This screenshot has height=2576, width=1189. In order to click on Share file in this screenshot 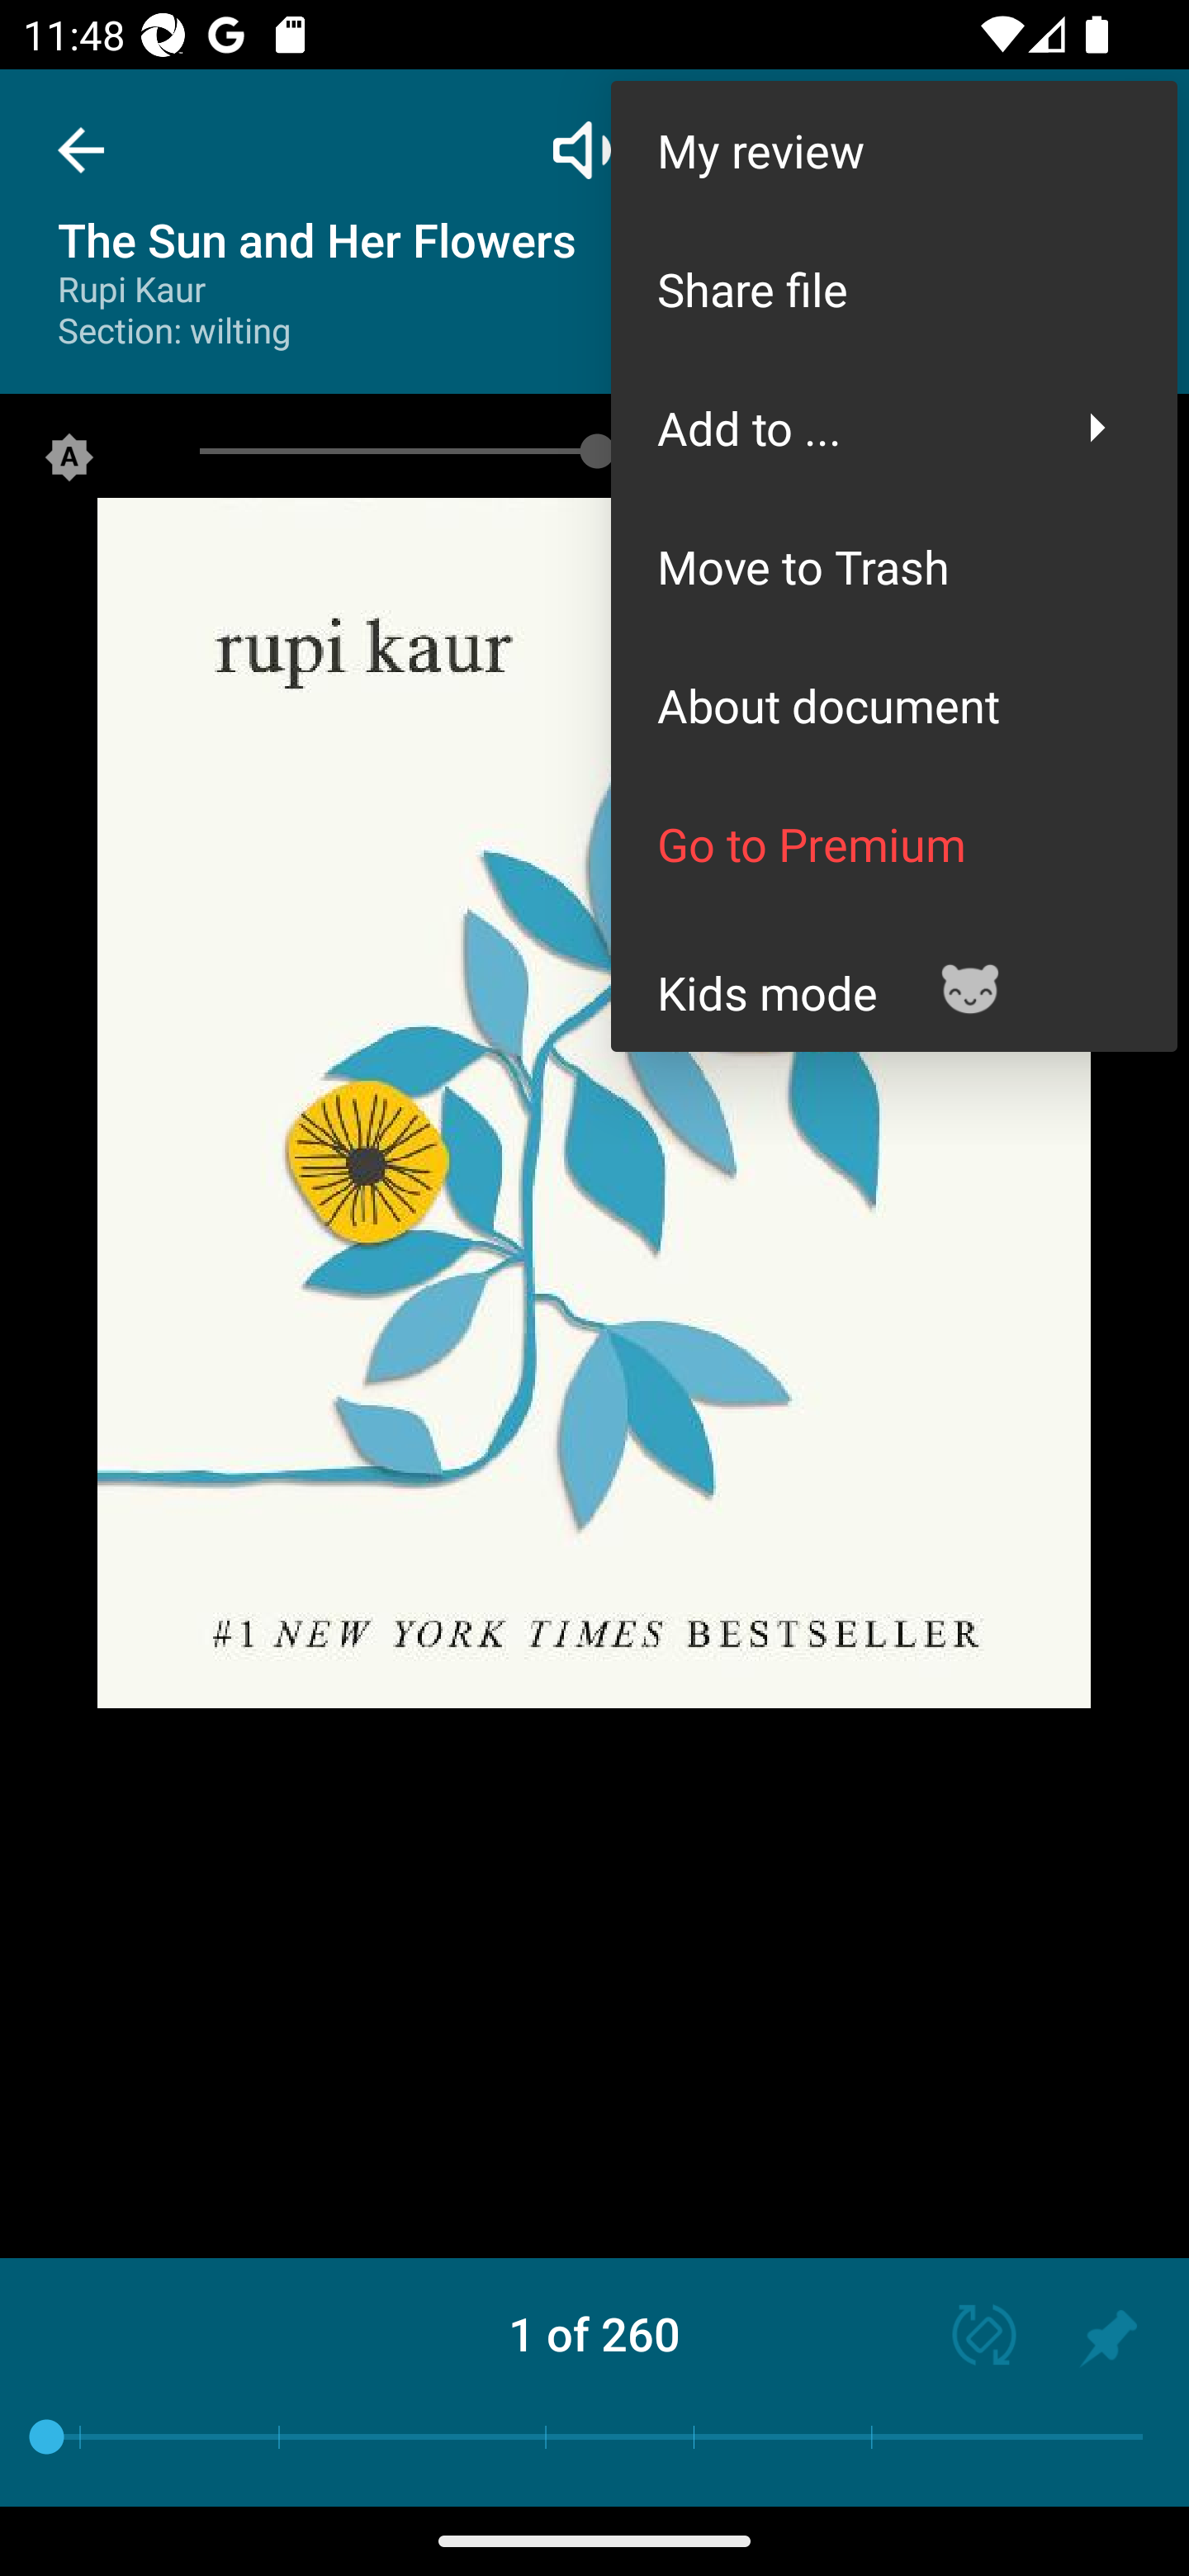, I will do `click(893, 288)`.